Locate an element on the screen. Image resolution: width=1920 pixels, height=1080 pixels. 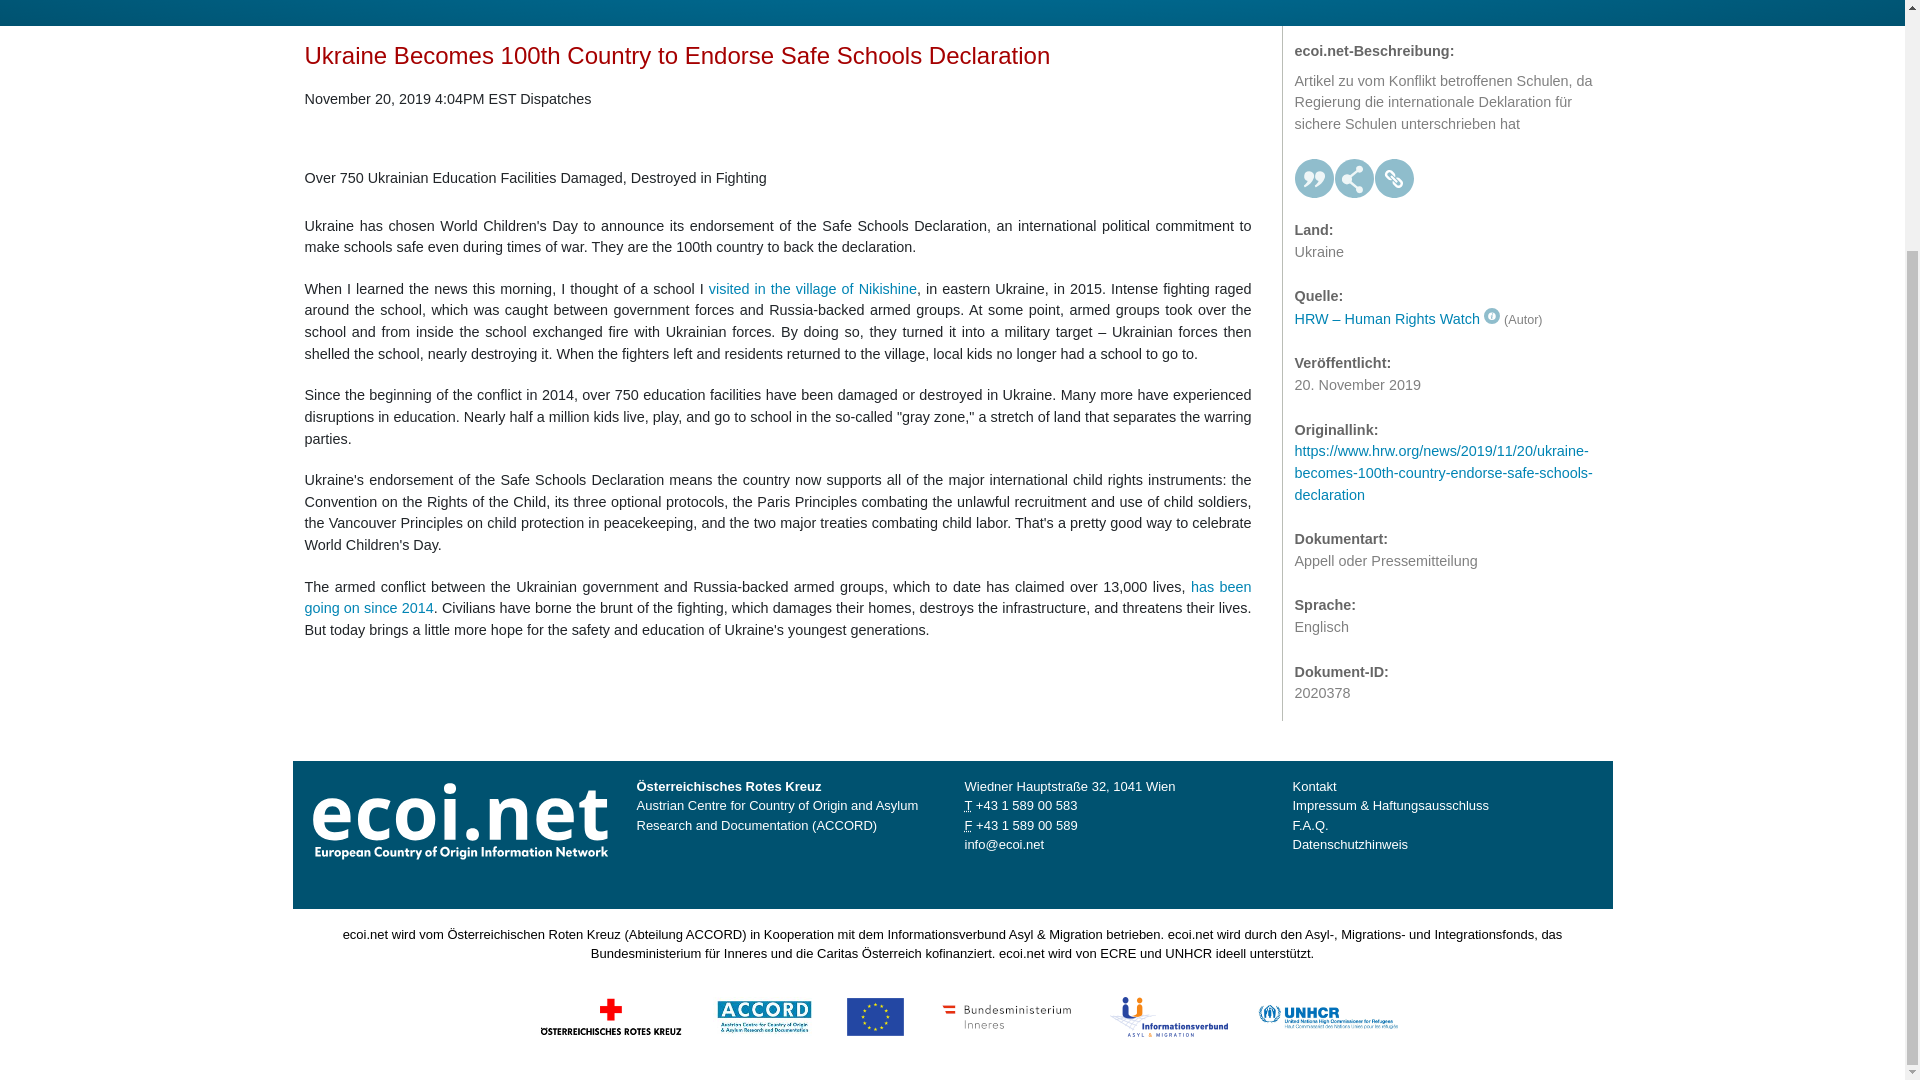
Fax is located at coordinates (1026, 824).